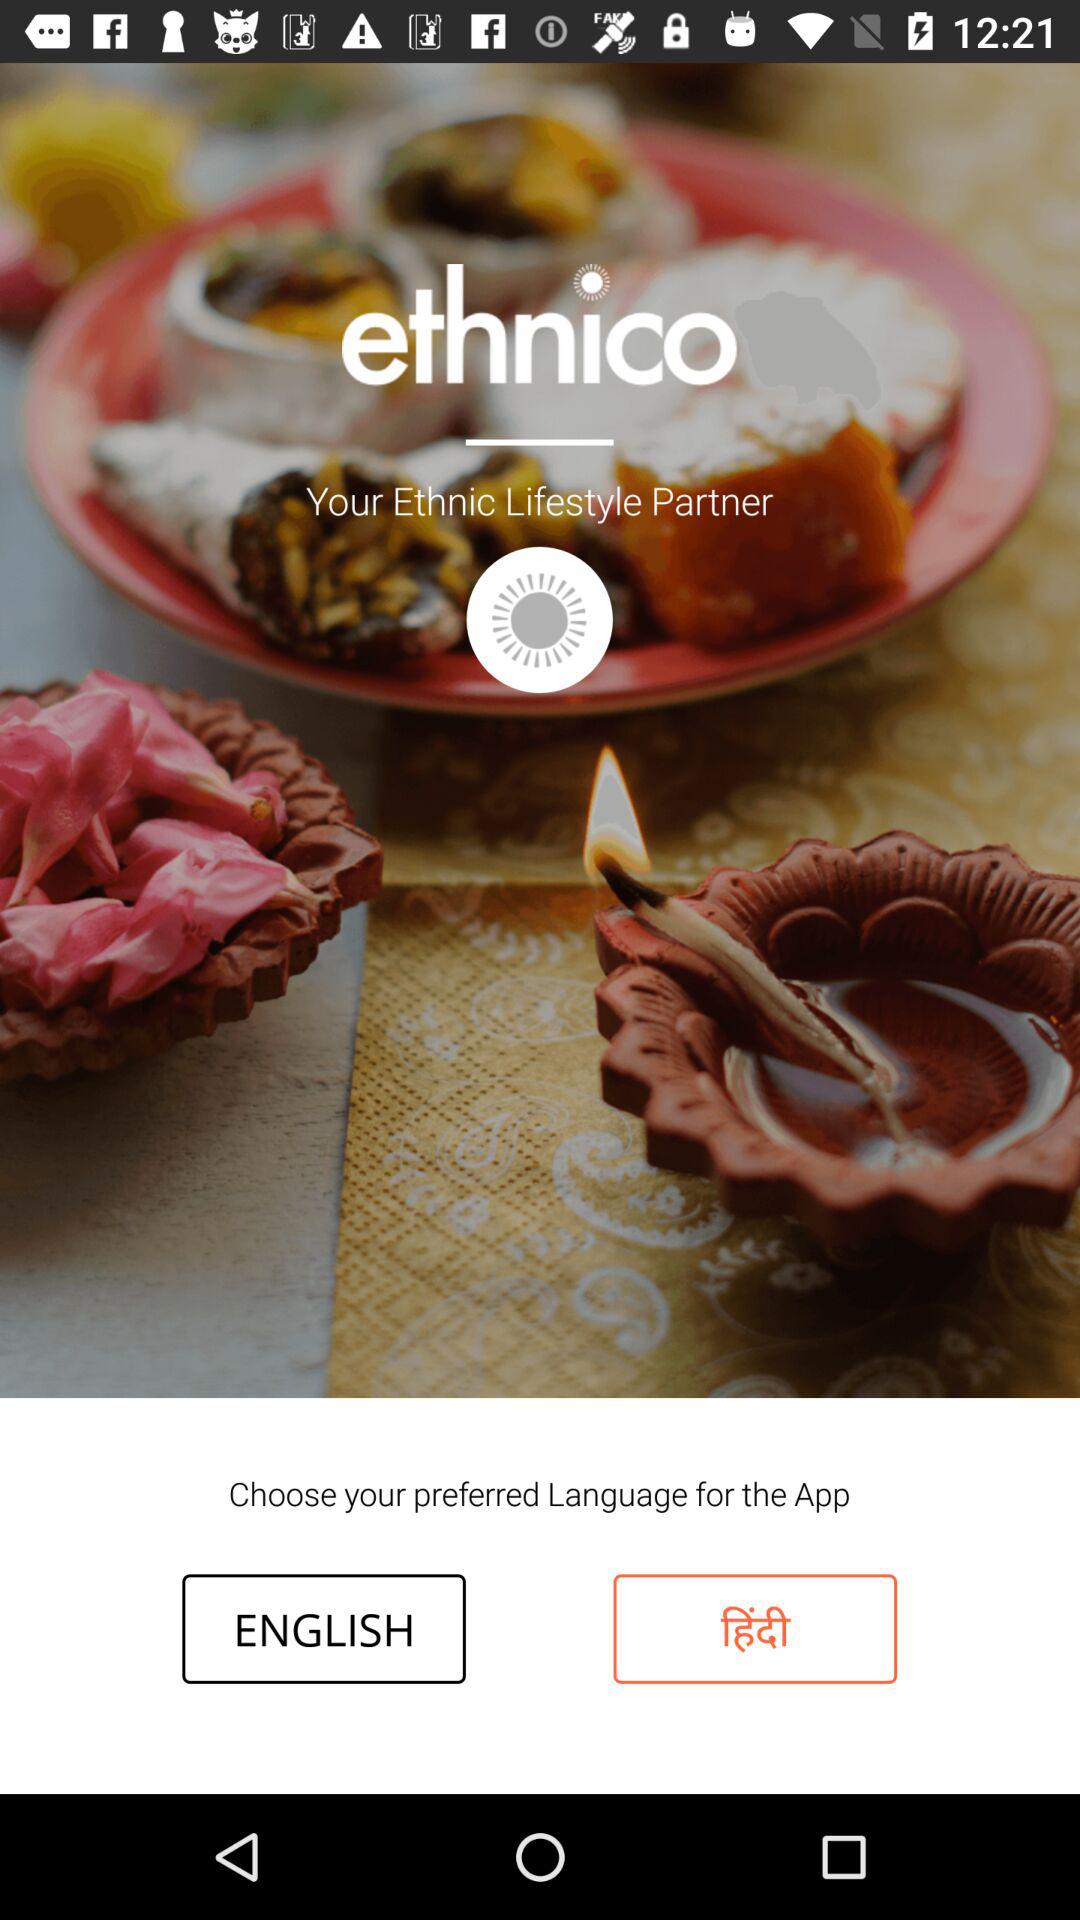 The width and height of the screenshot is (1080, 1920). I want to click on scroll to the english item, so click(324, 1628).